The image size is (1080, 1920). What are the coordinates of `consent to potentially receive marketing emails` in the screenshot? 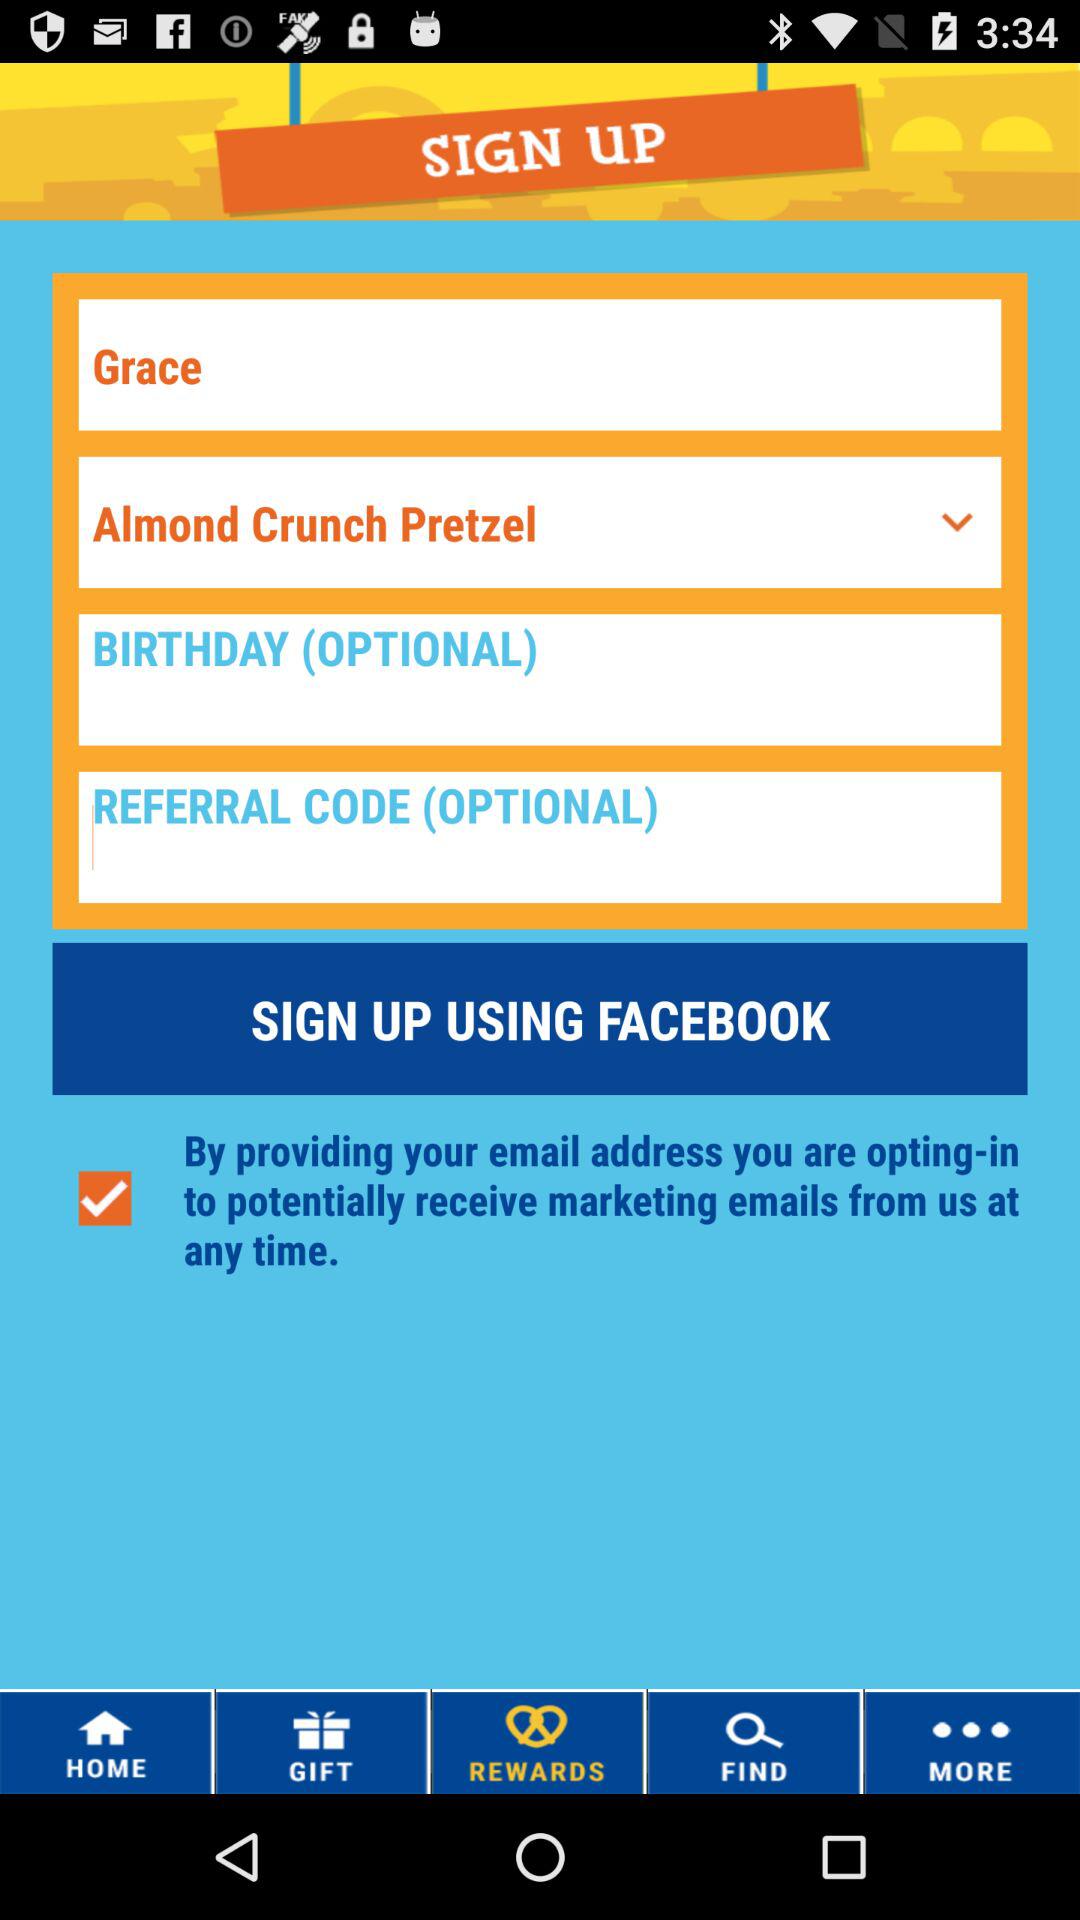 It's located at (104, 1198).